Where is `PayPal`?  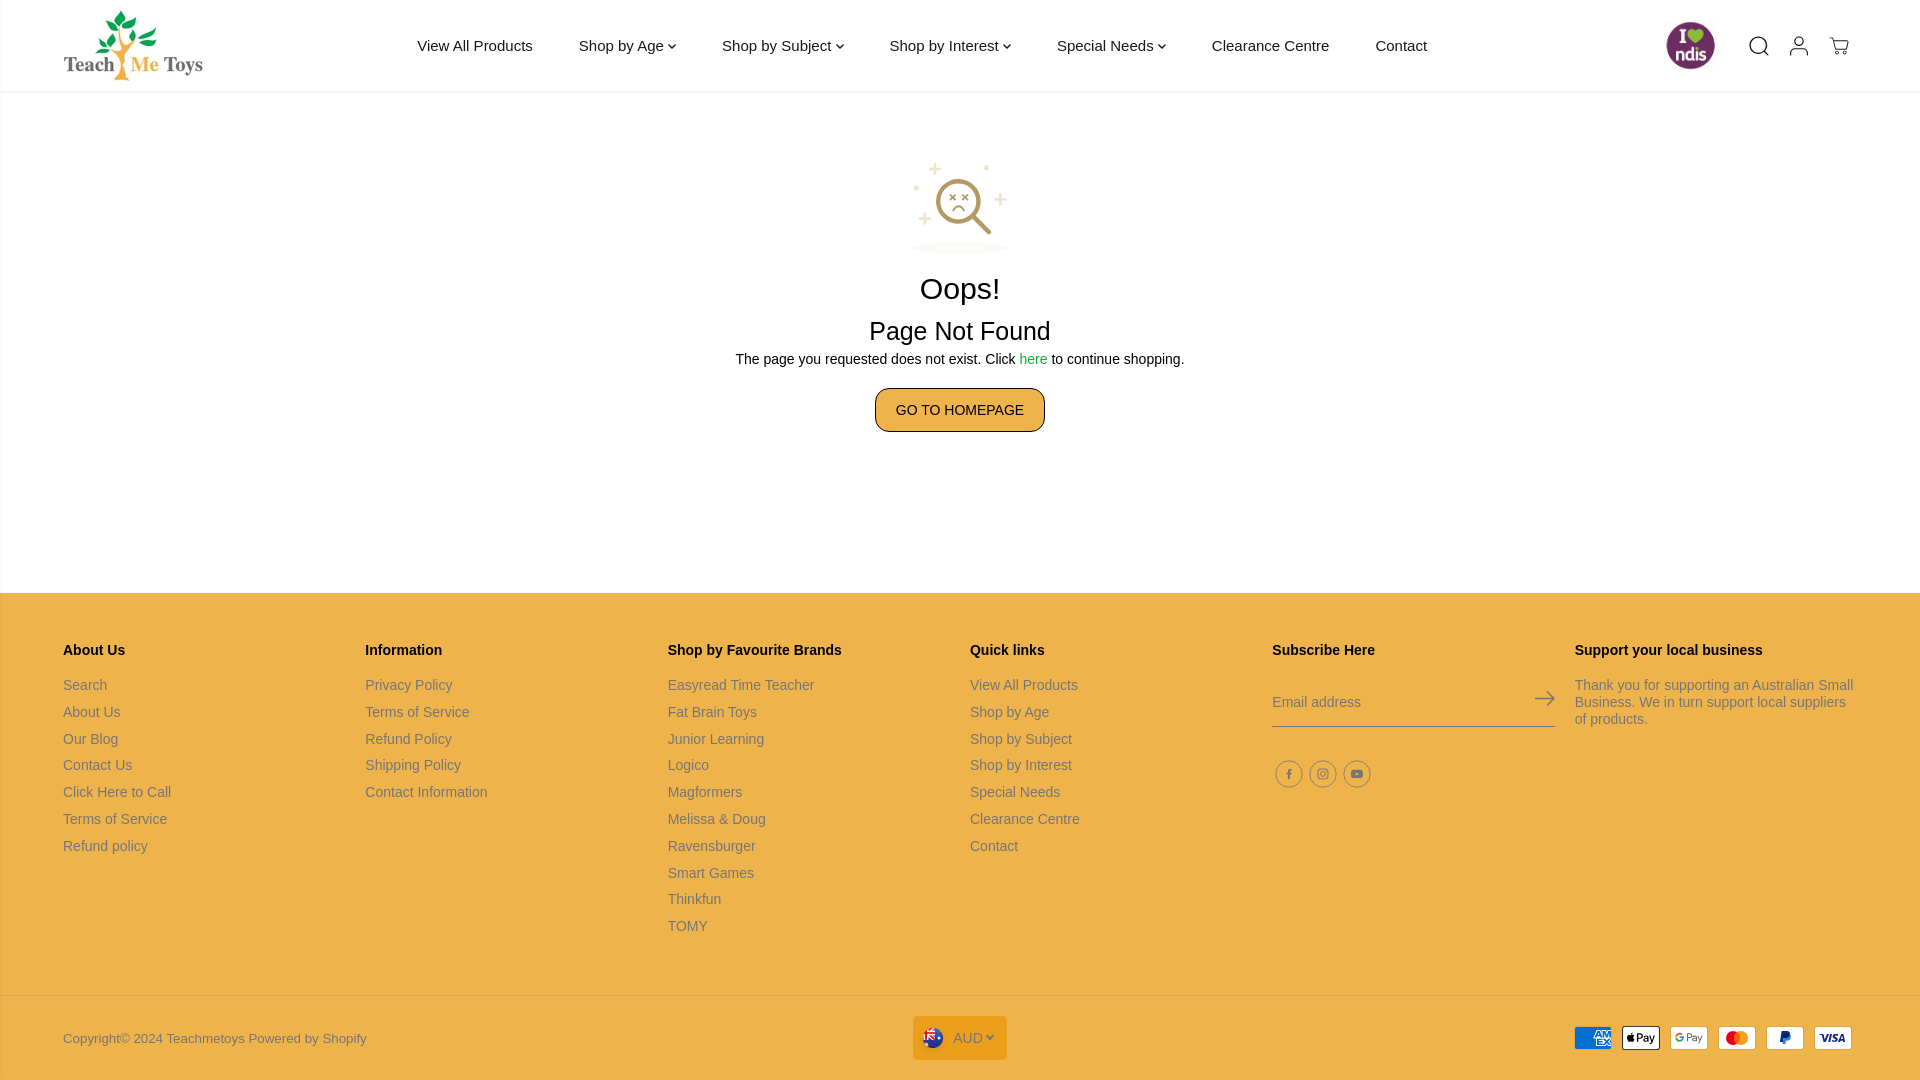
PayPal is located at coordinates (1785, 1038).